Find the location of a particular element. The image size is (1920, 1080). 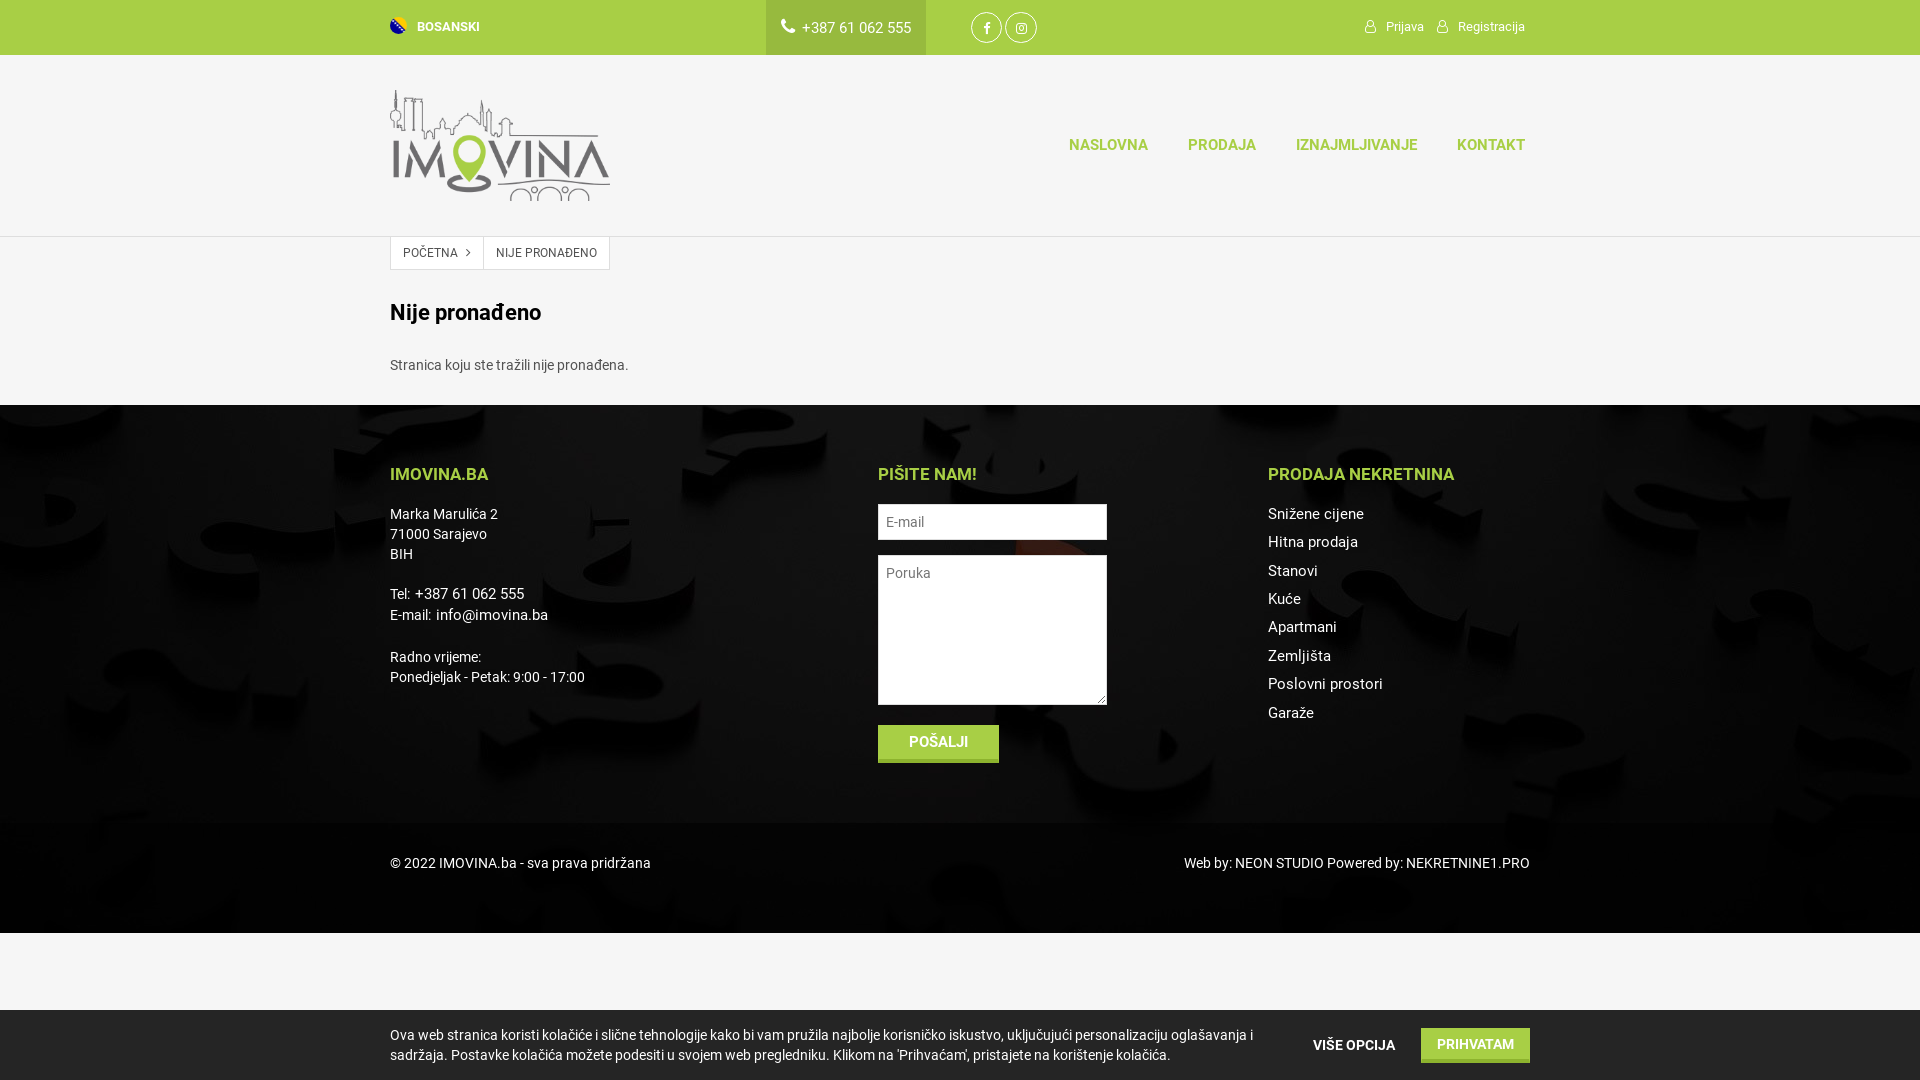

BOSANSKI is located at coordinates (435, 26).